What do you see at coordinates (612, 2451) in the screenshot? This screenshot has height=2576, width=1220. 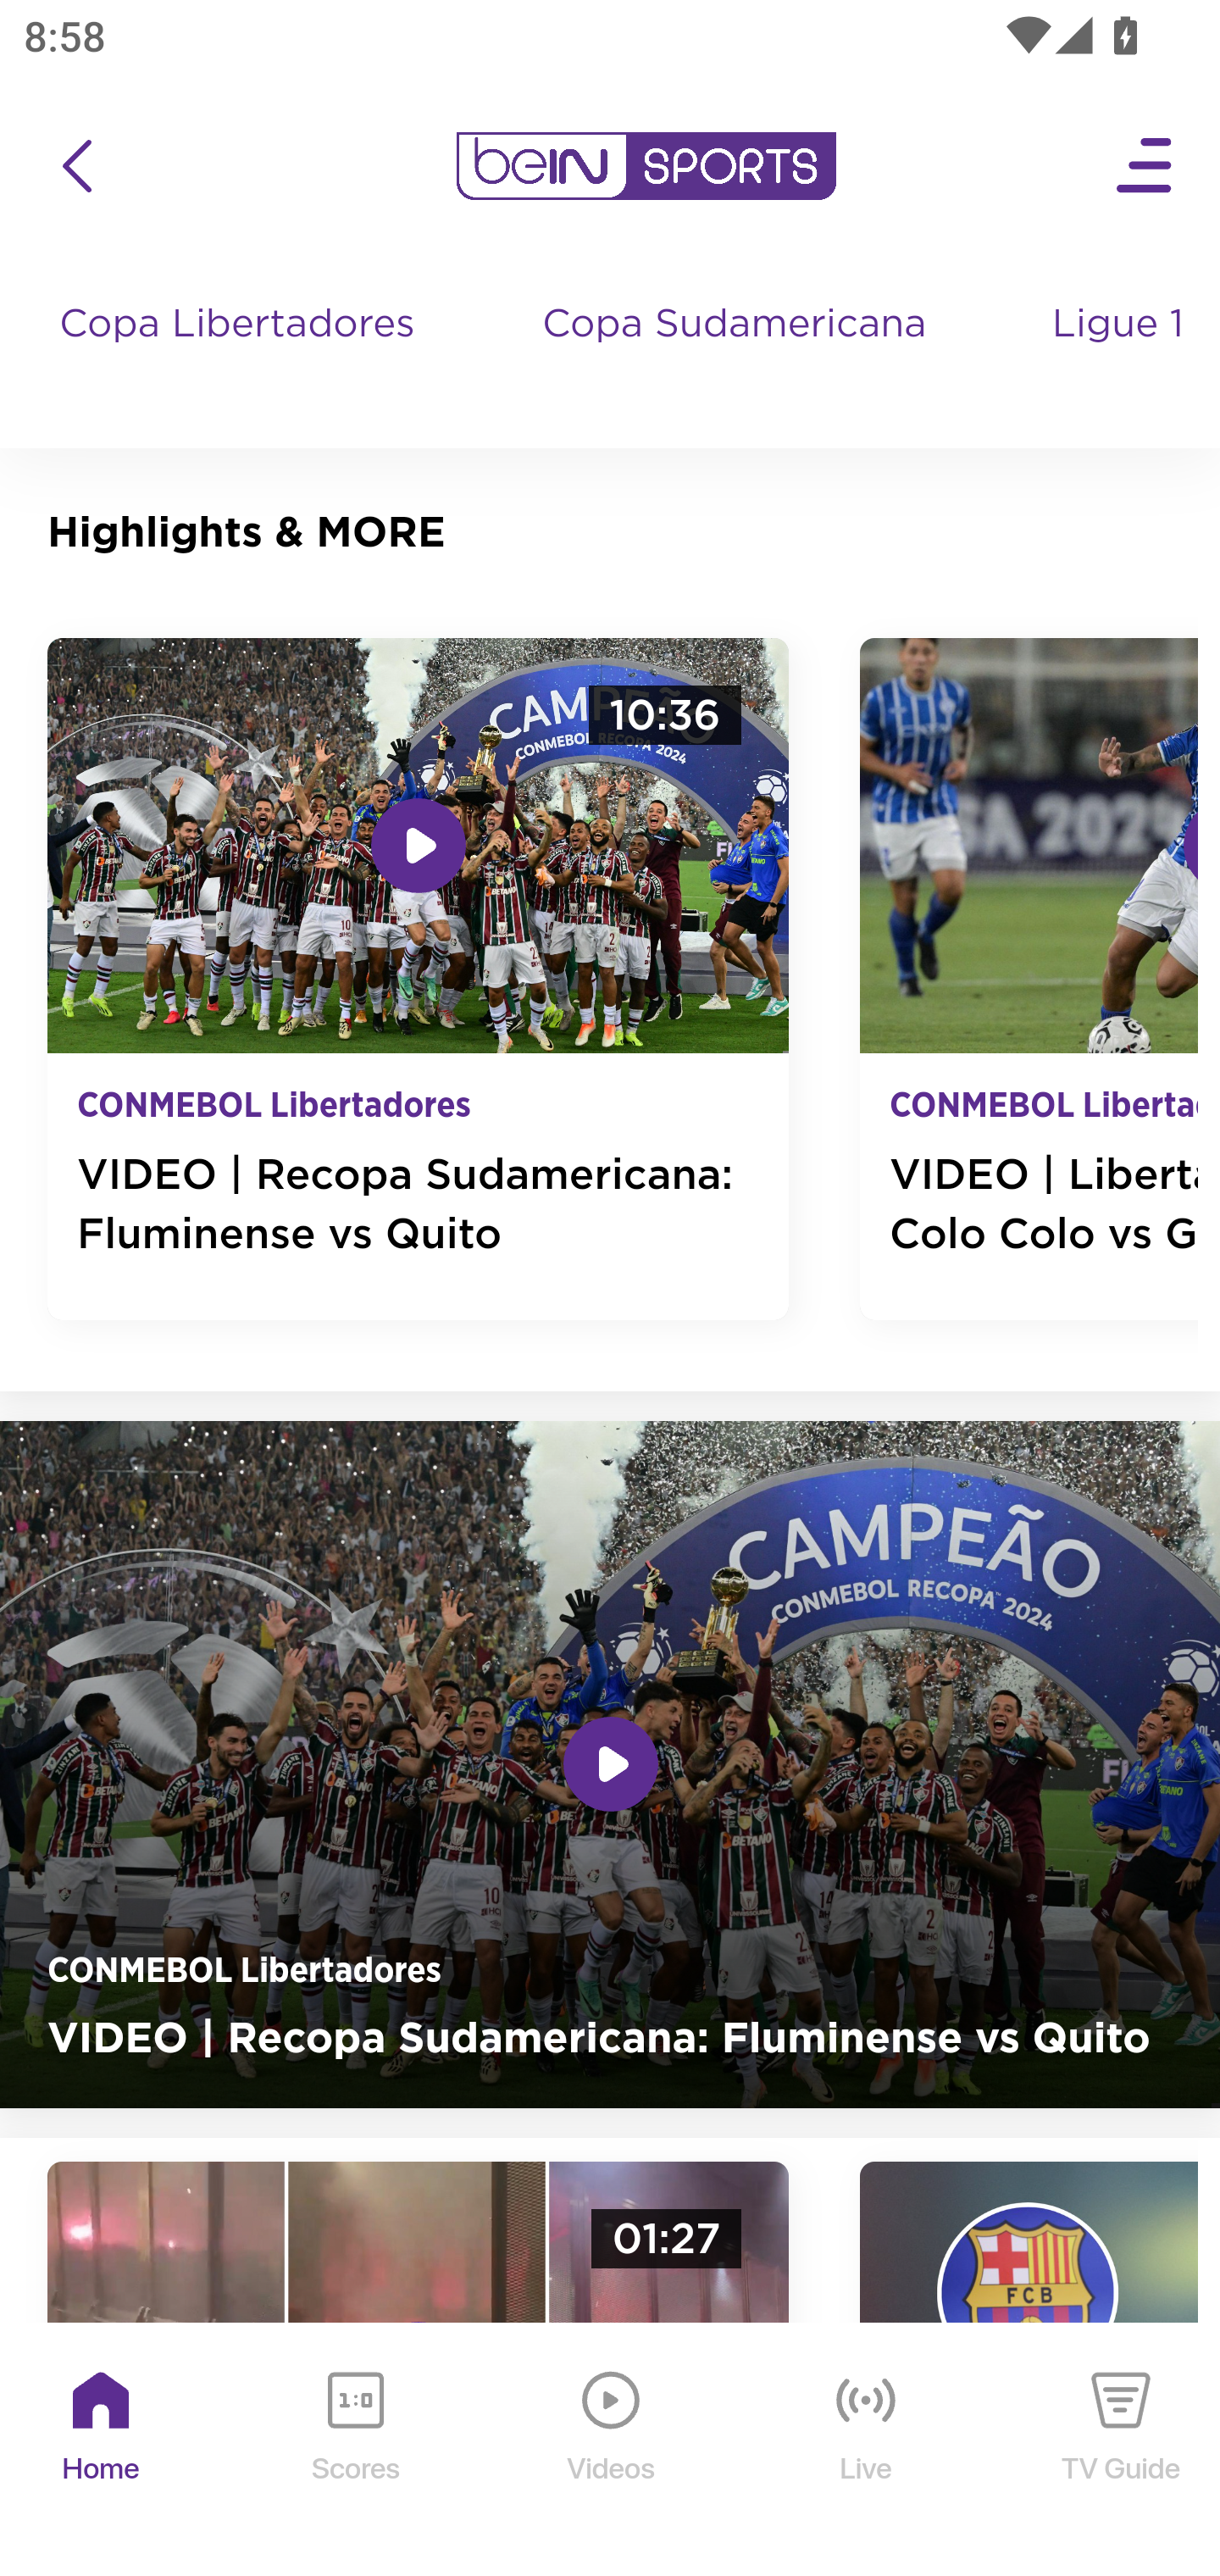 I see `Videos Videos Icon Videos` at bounding box center [612, 2451].